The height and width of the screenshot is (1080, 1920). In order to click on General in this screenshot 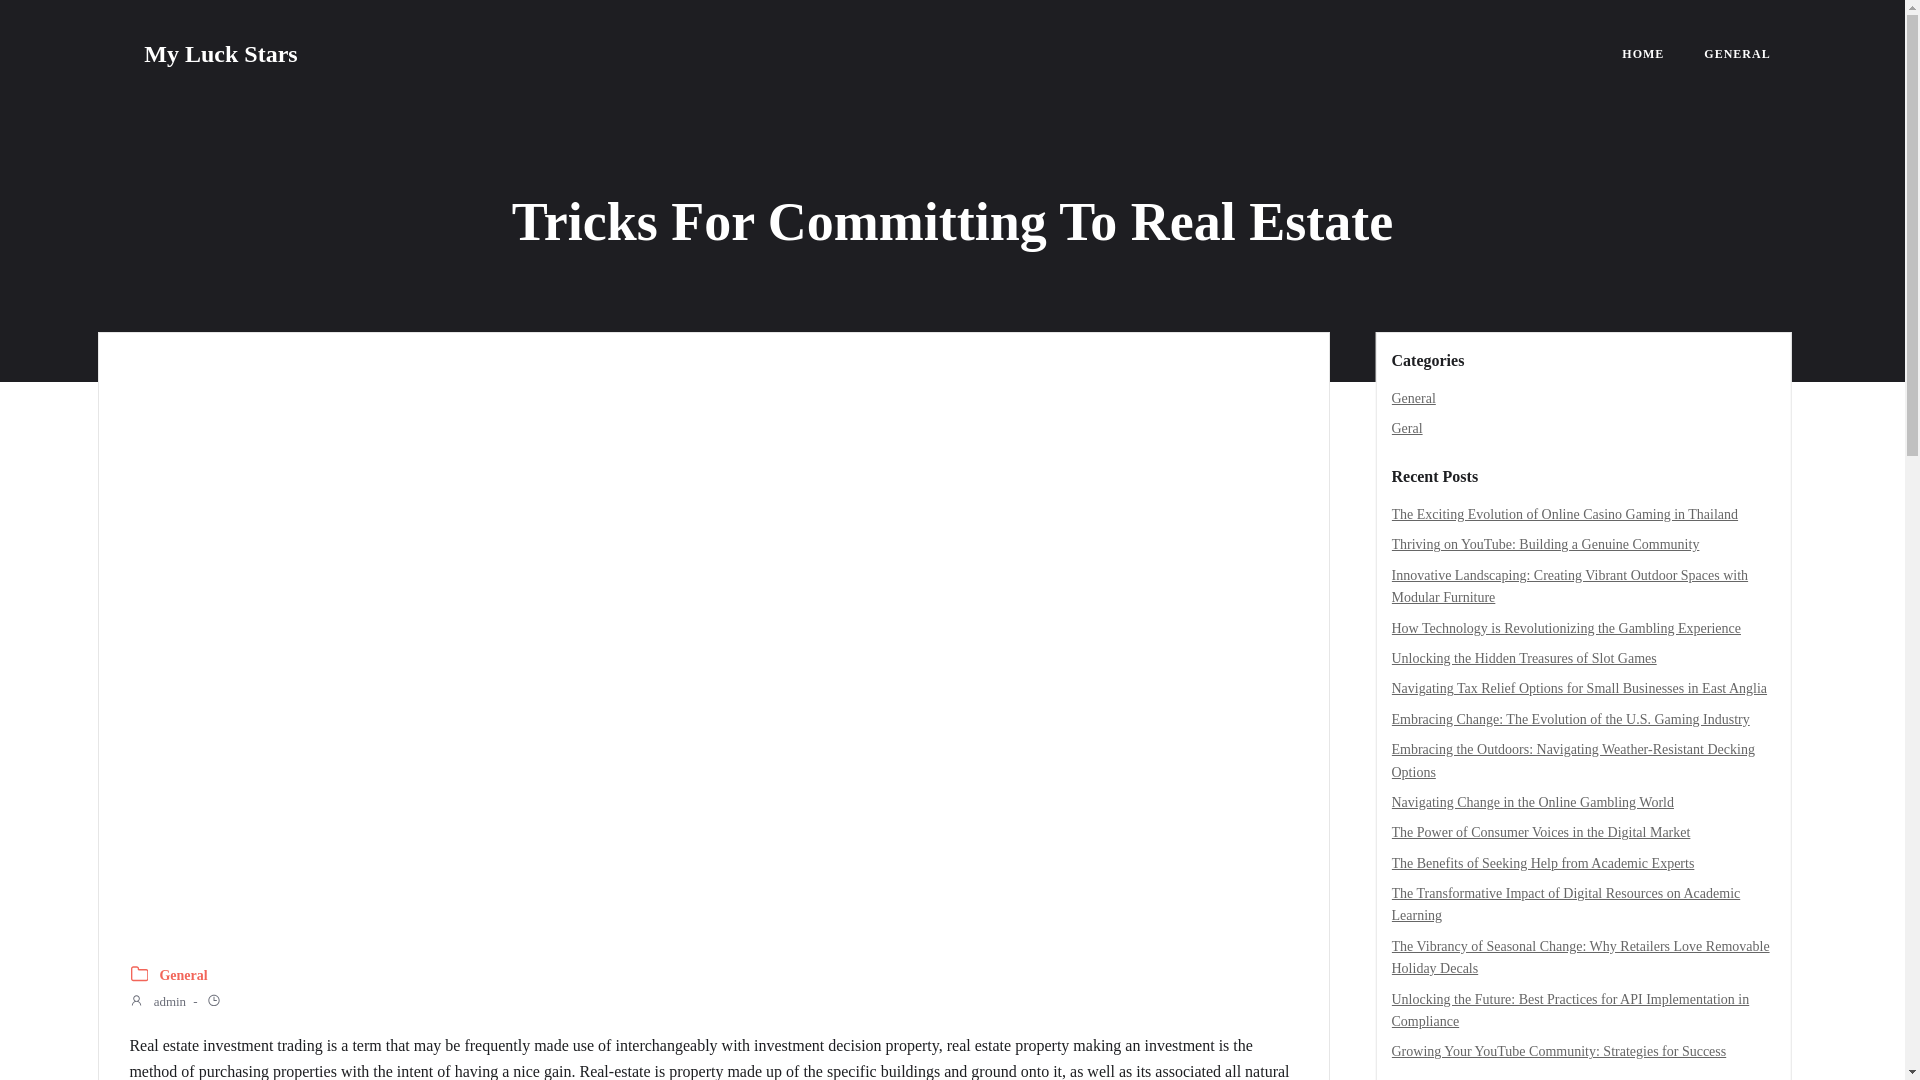, I will do `click(183, 976)`.